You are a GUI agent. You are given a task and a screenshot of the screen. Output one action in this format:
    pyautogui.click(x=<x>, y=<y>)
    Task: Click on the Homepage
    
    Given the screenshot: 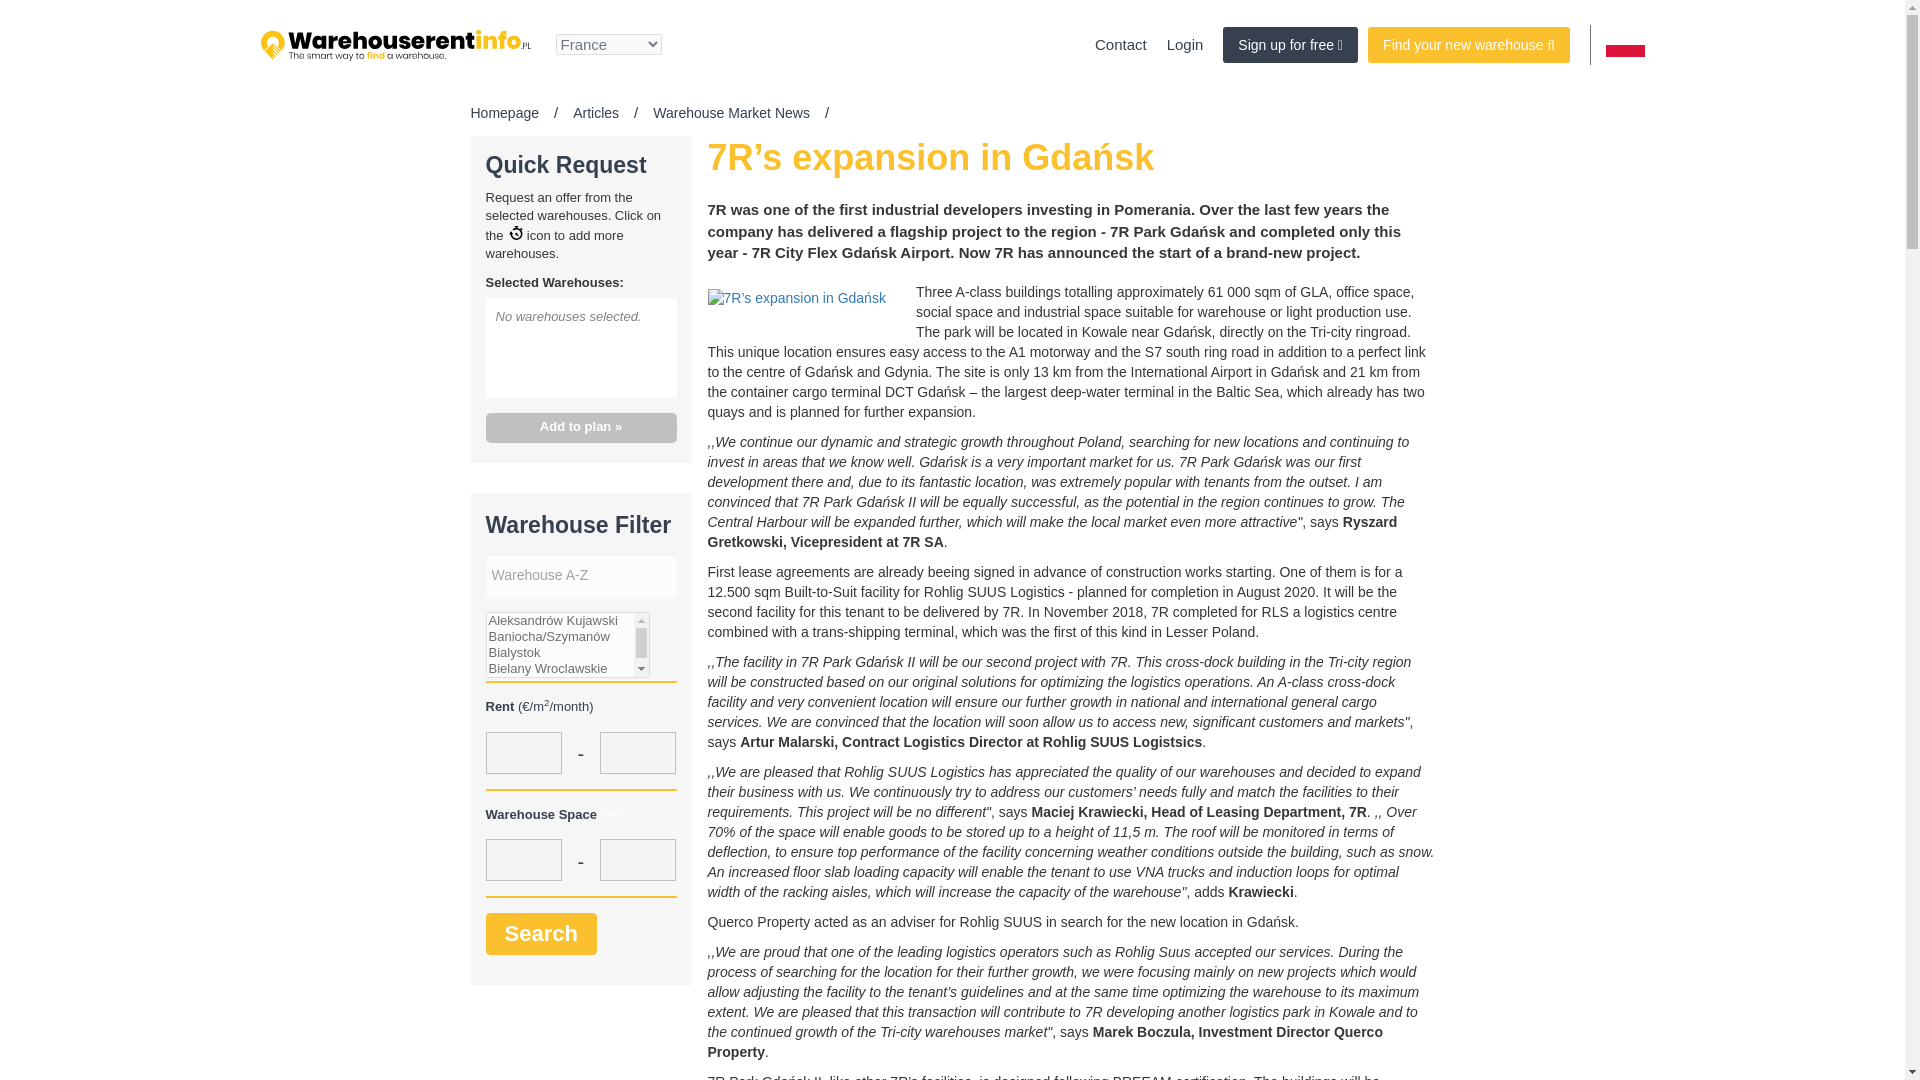 What is the action you would take?
    pyautogui.click(x=504, y=112)
    